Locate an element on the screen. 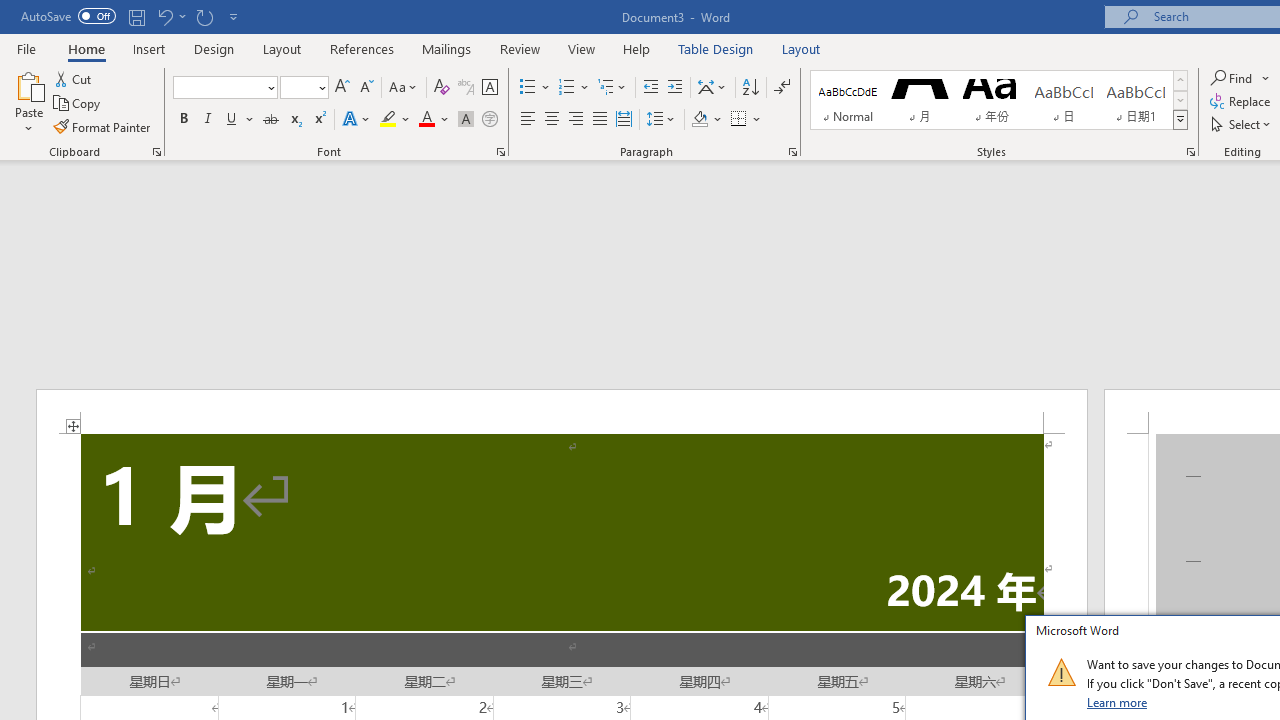 The width and height of the screenshot is (1280, 720). Strikethrough is located at coordinates (270, 120).